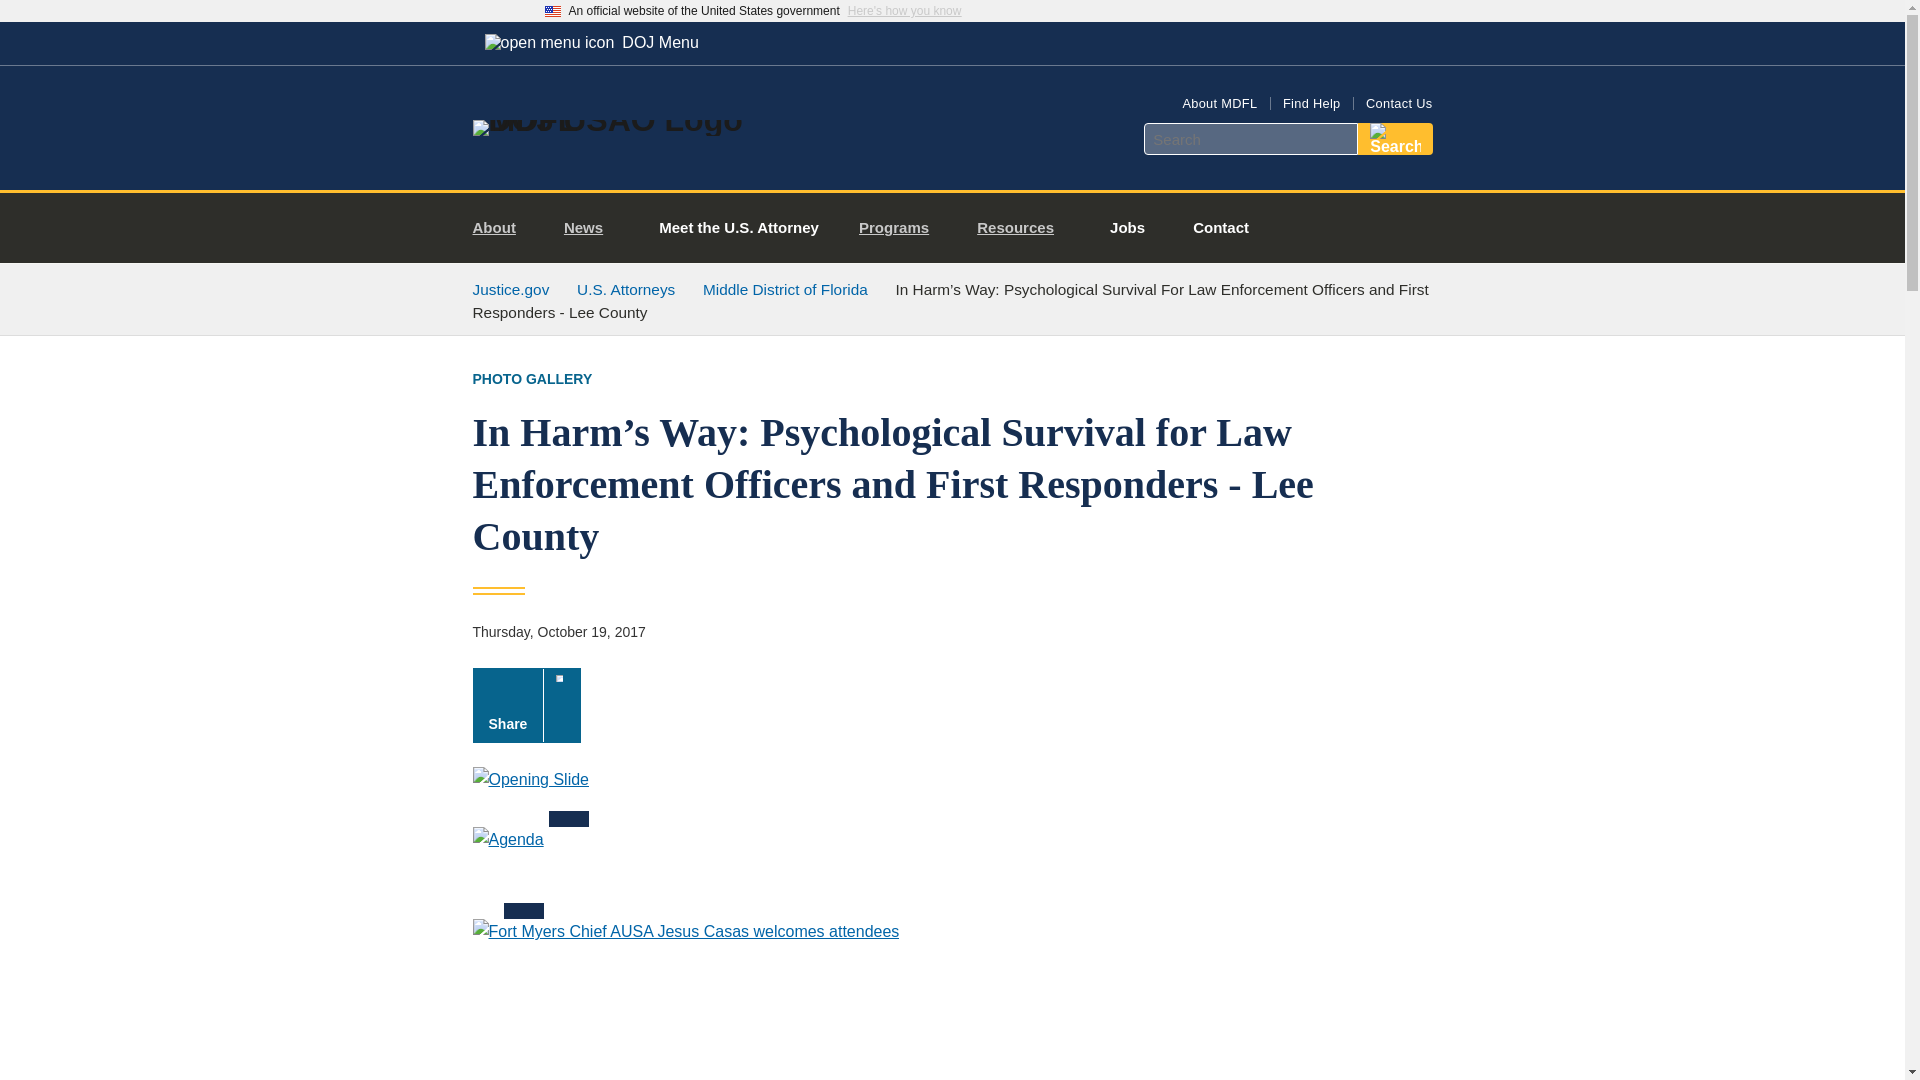 Image resolution: width=1920 pixels, height=1080 pixels. Describe the element at coordinates (530, 796) in the screenshot. I see `Opening Slide` at that location.